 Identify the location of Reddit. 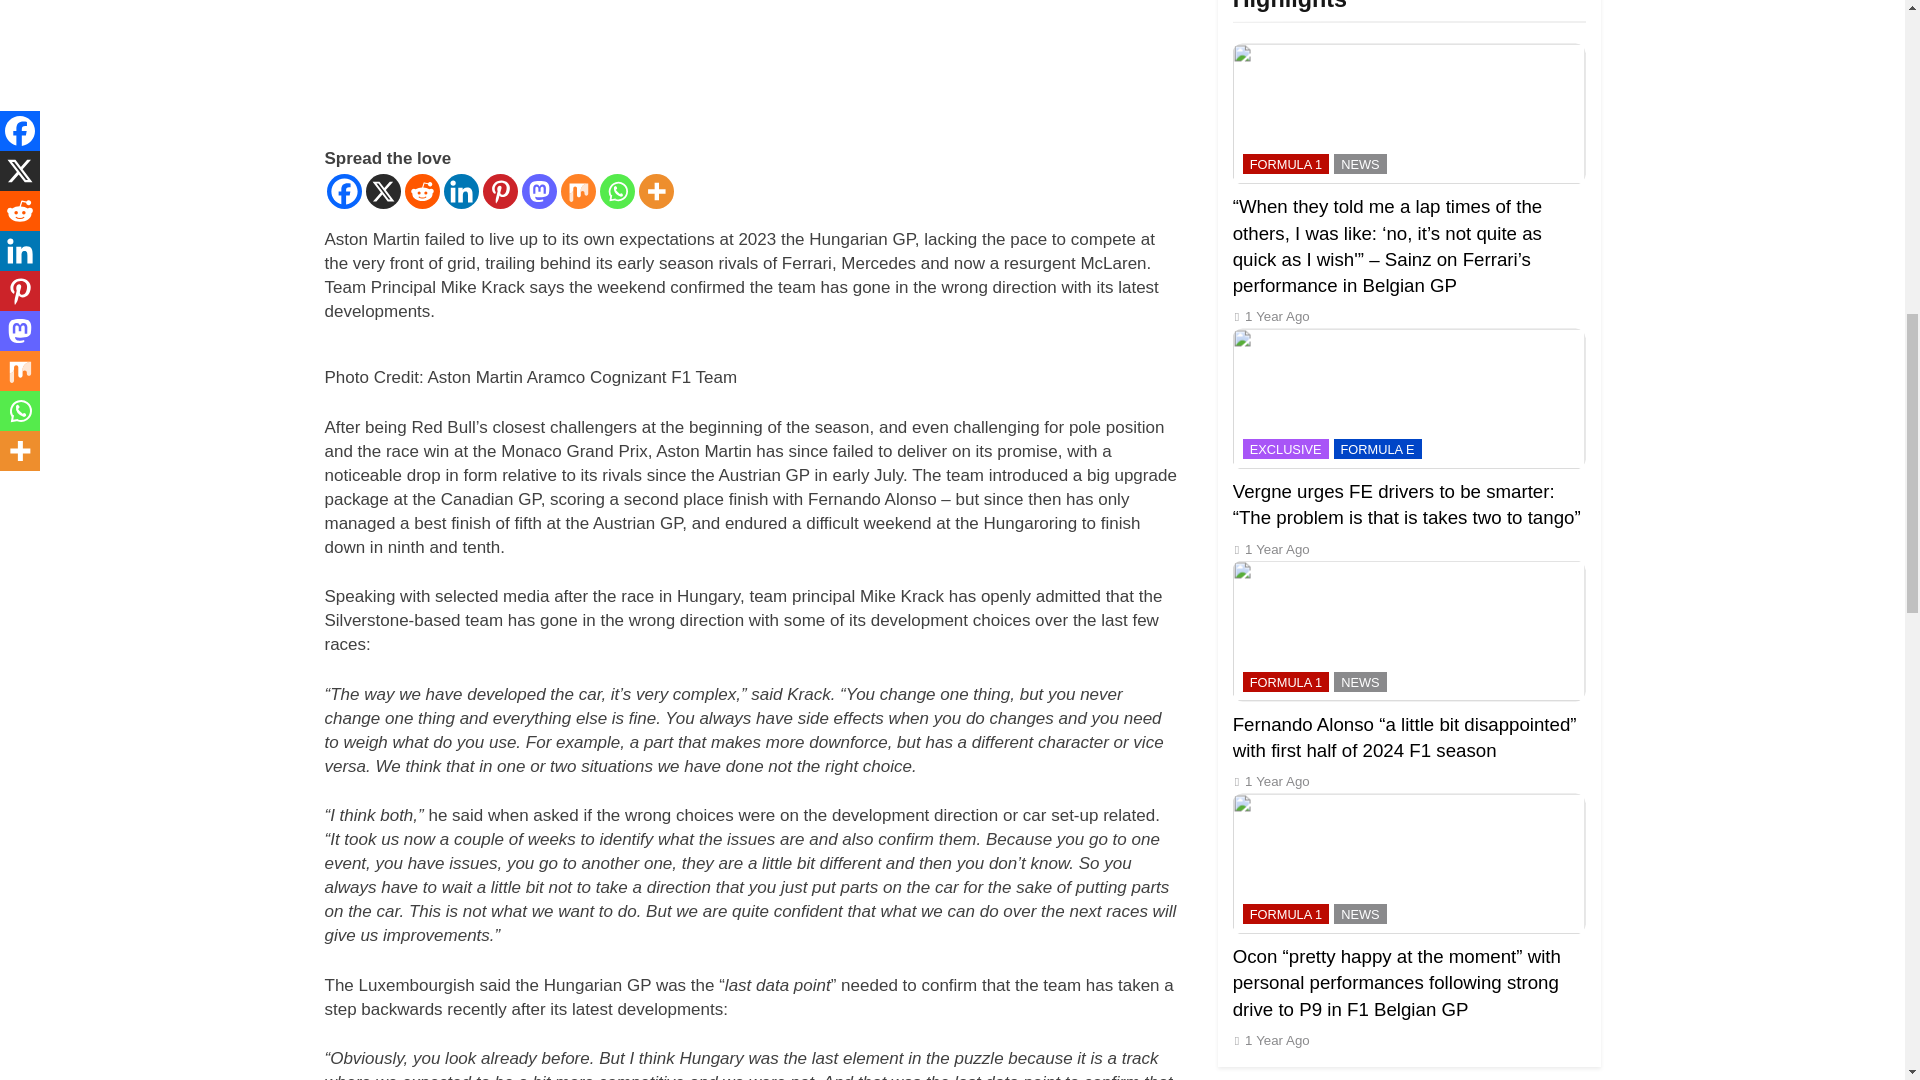
(421, 191).